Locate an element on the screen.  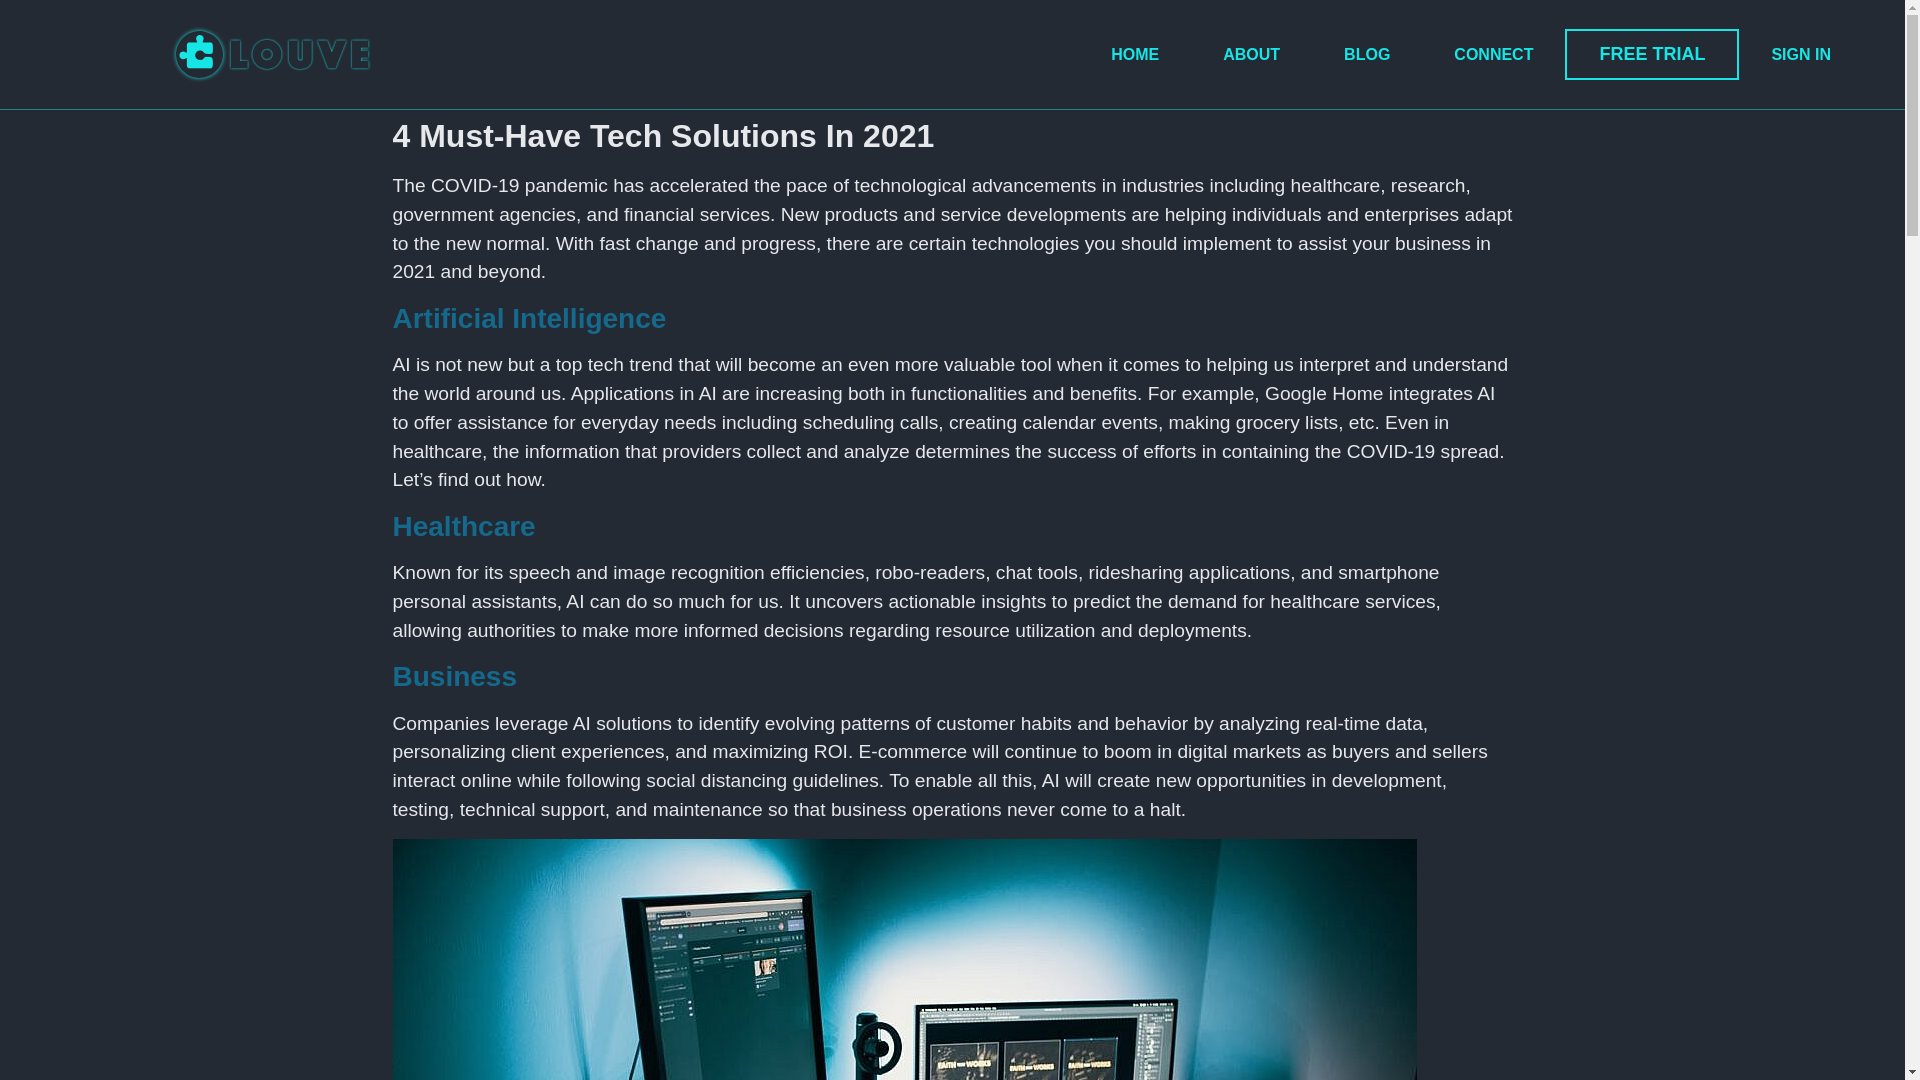
BLOG is located at coordinates (1366, 54).